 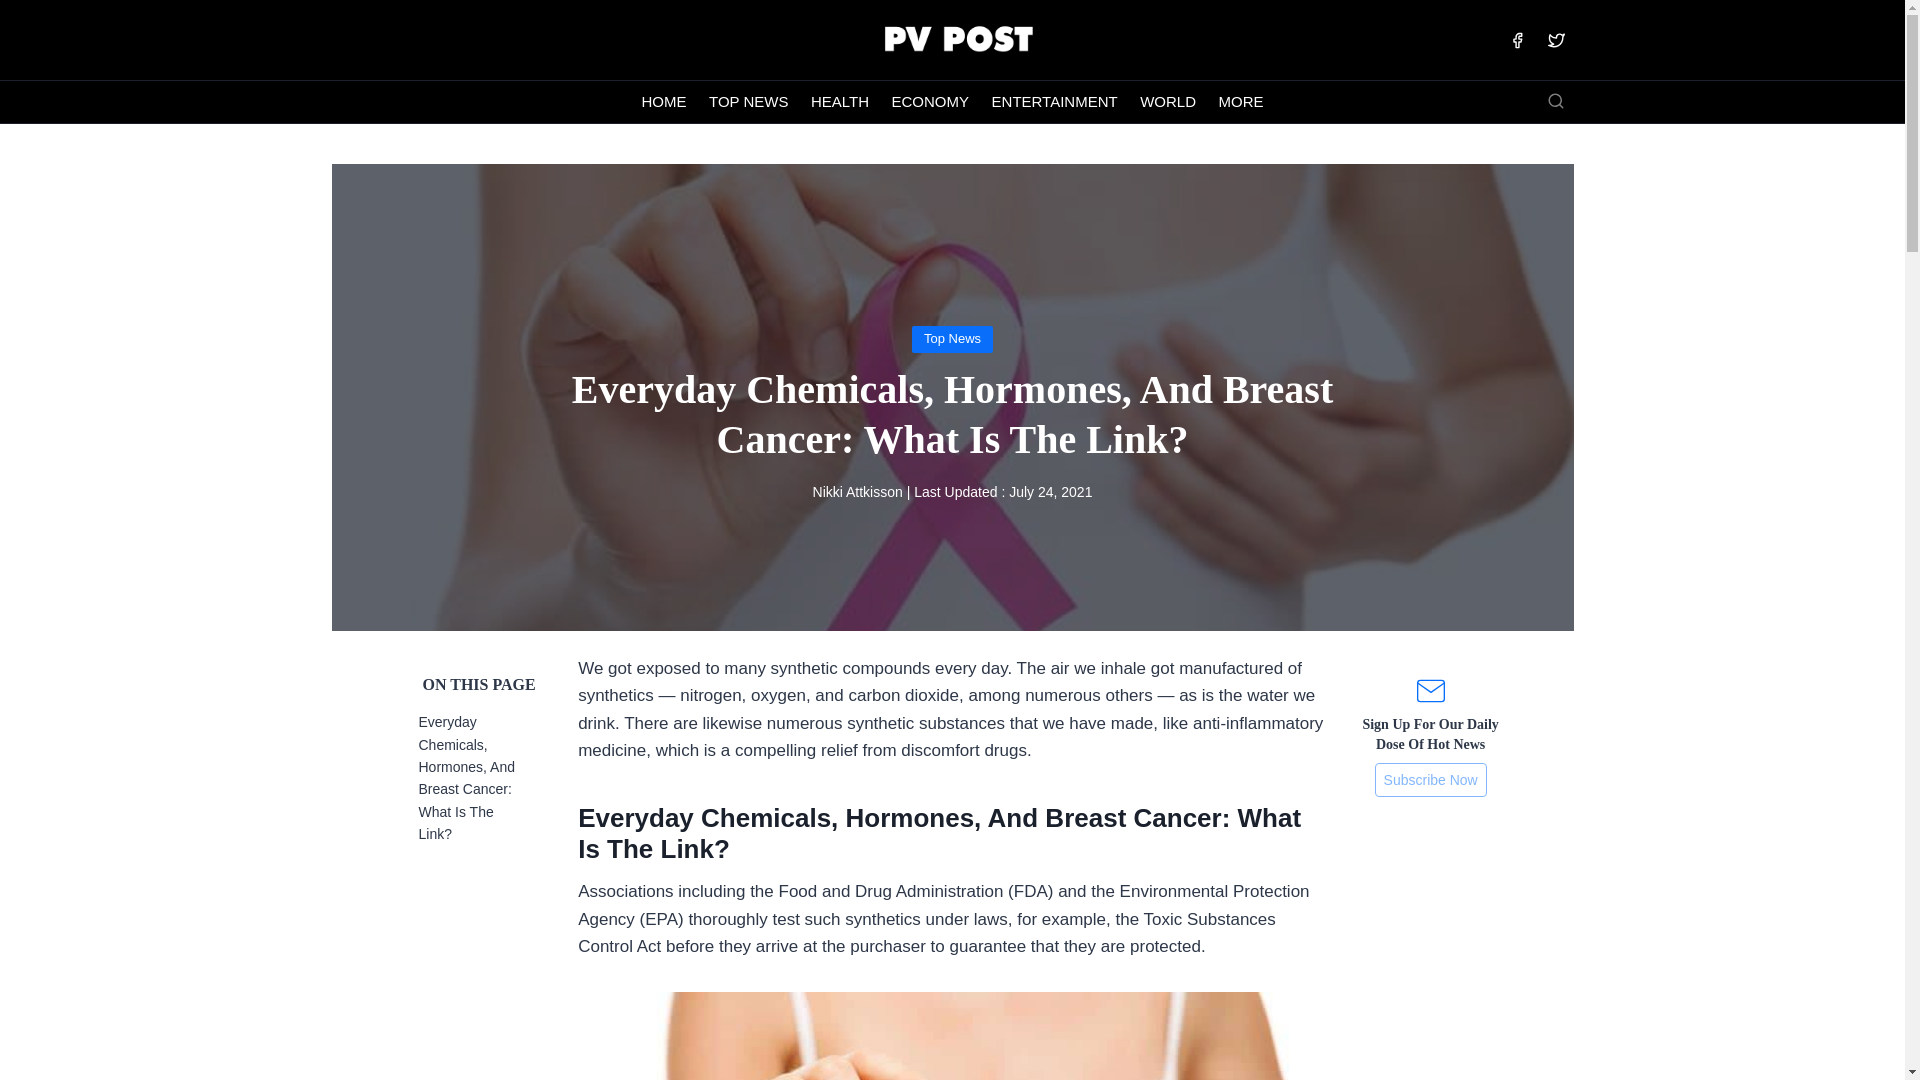 What do you see at coordinates (1430, 780) in the screenshot?
I see `Subscribe Now` at bounding box center [1430, 780].